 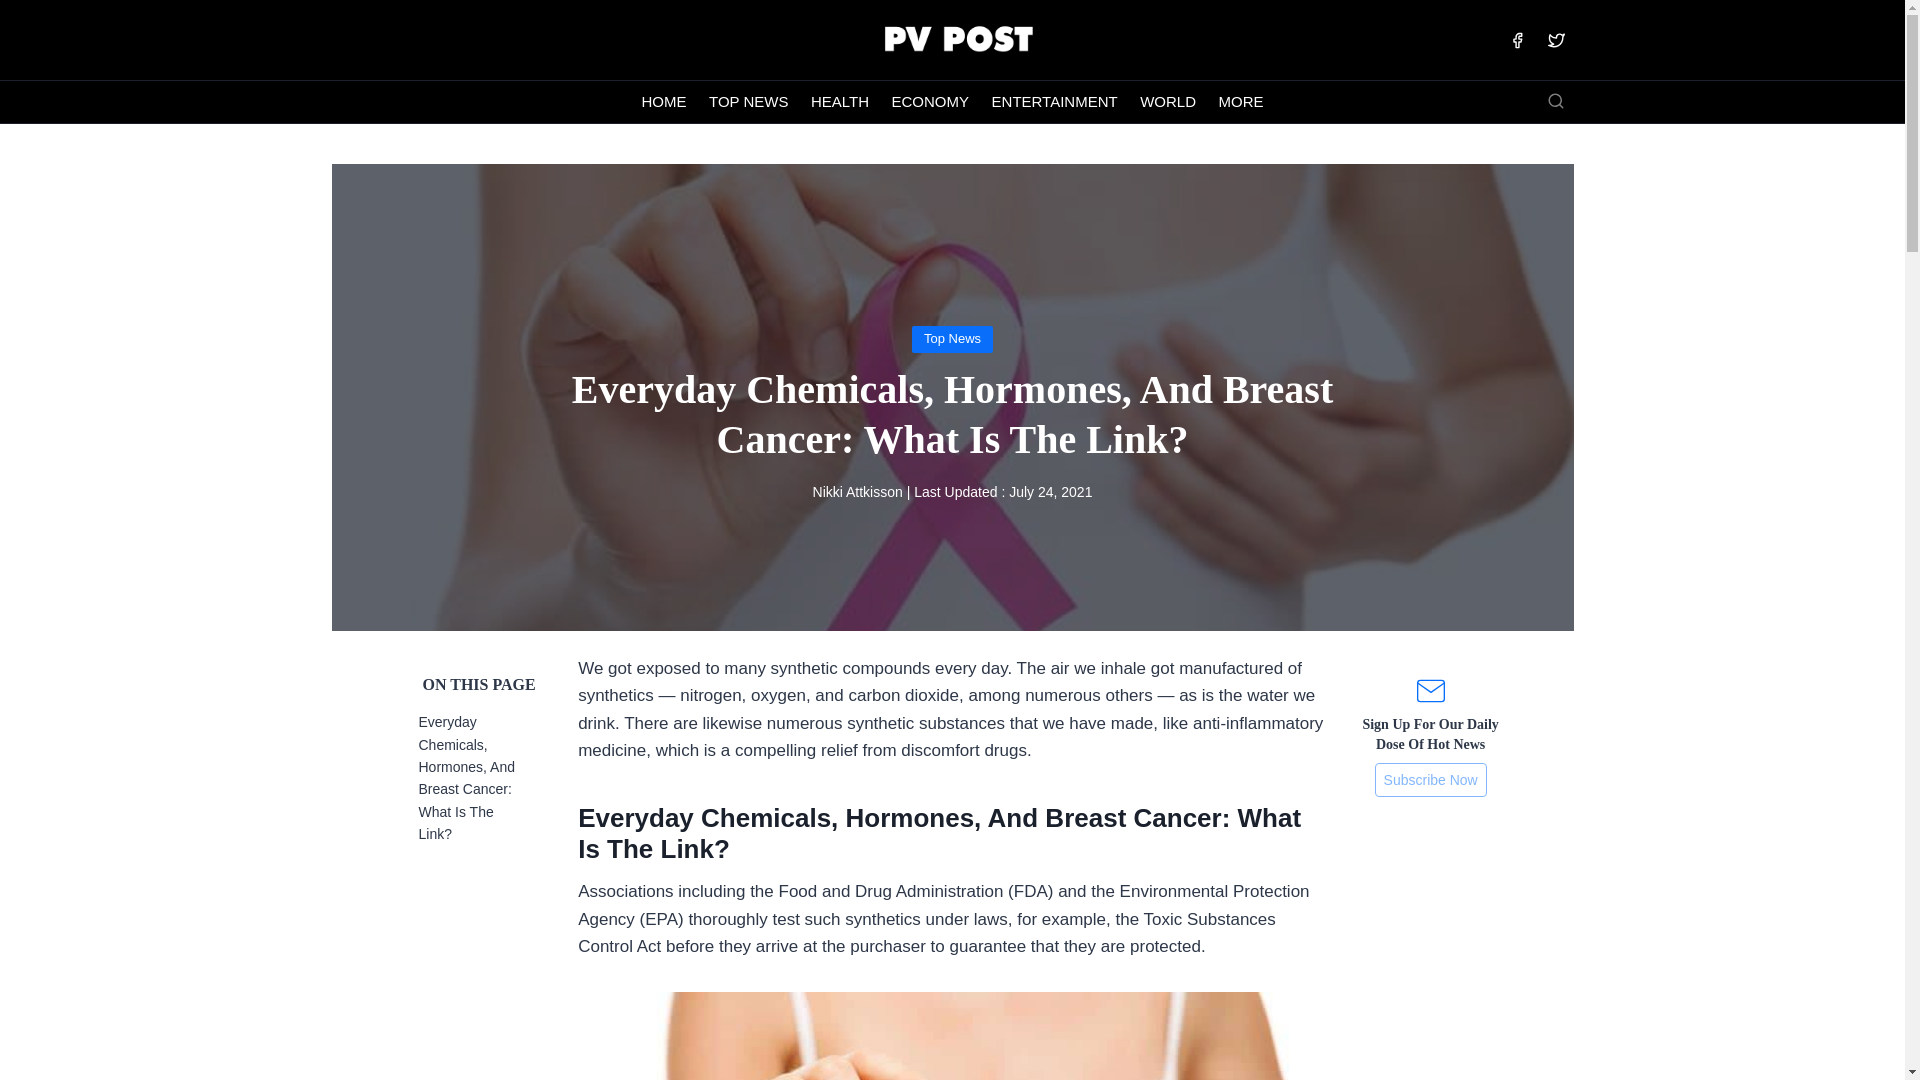 What do you see at coordinates (1430, 780) in the screenshot?
I see `Subscribe Now` at bounding box center [1430, 780].